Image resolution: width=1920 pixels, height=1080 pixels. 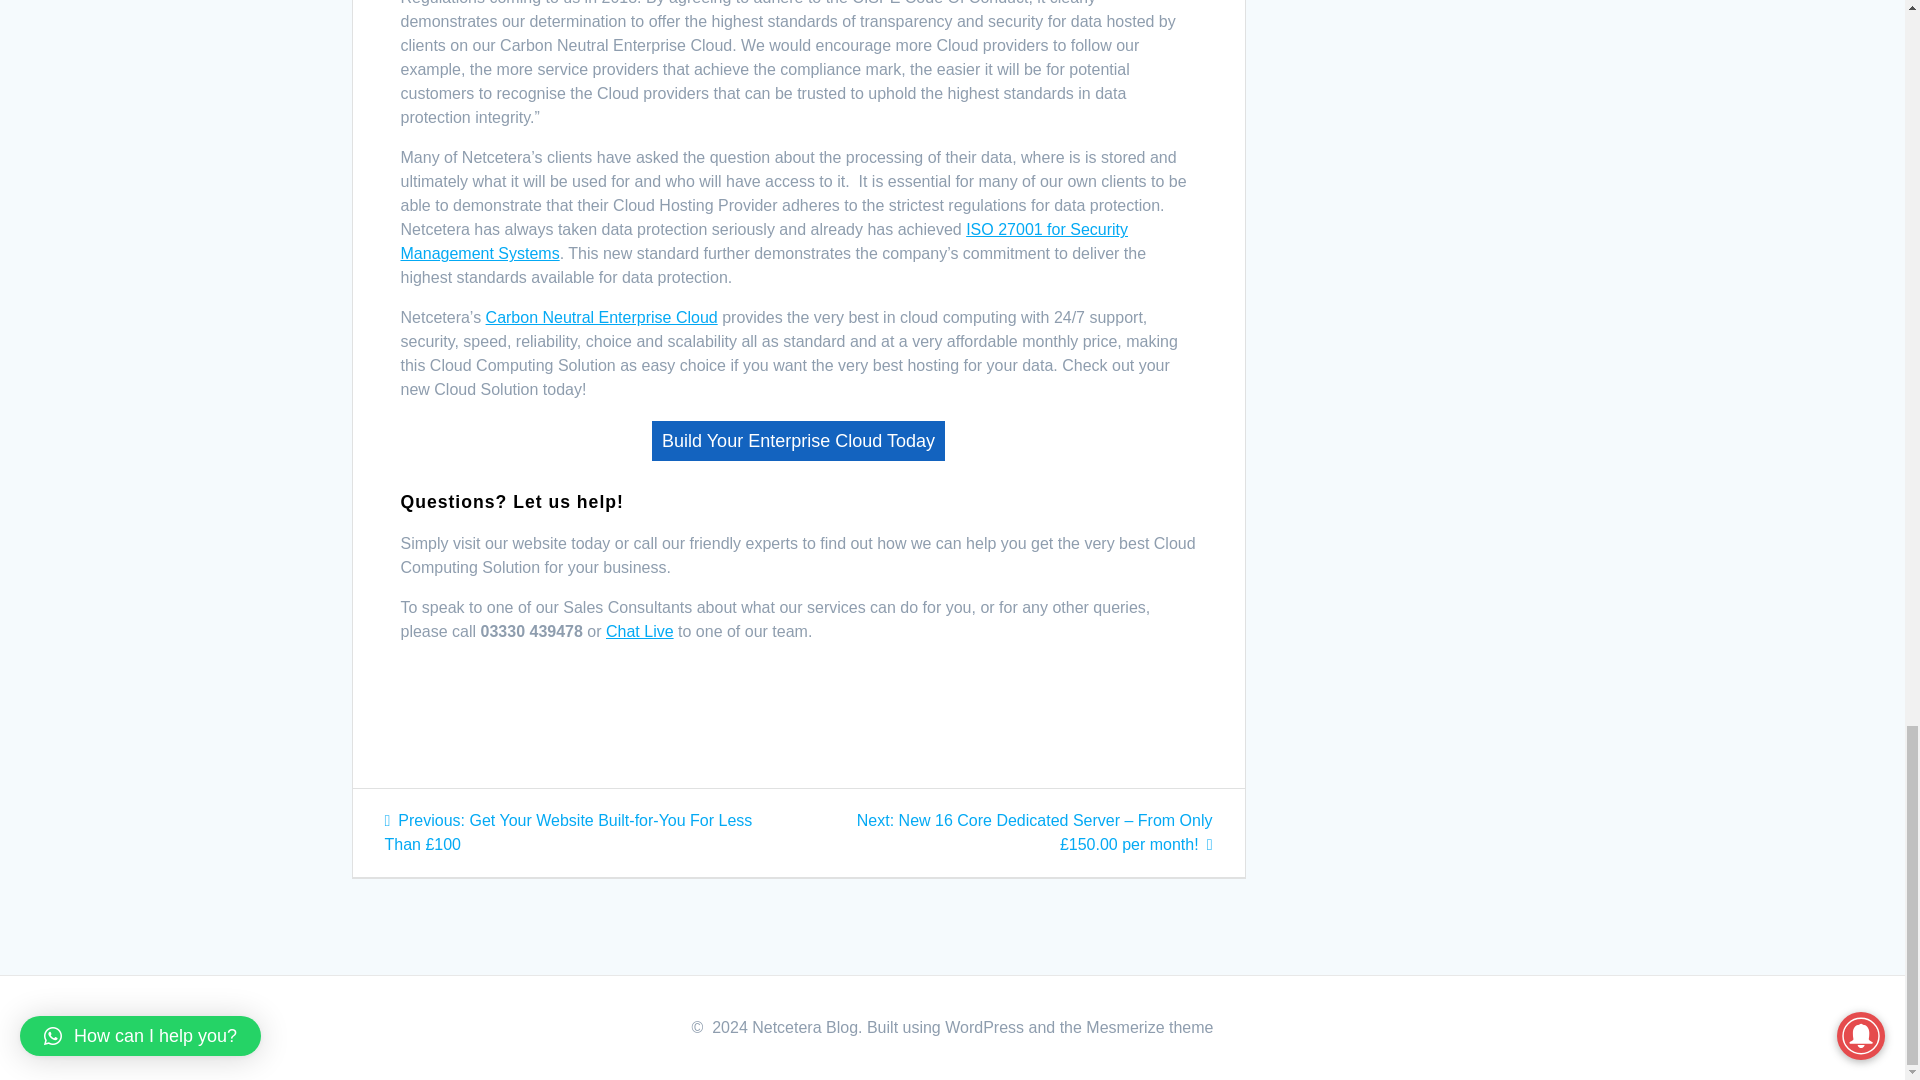 What do you see at coordinates (1150, 1027) in the screenshot?
I see `Mesmerize theme` at bounding box center [1150, 1027].